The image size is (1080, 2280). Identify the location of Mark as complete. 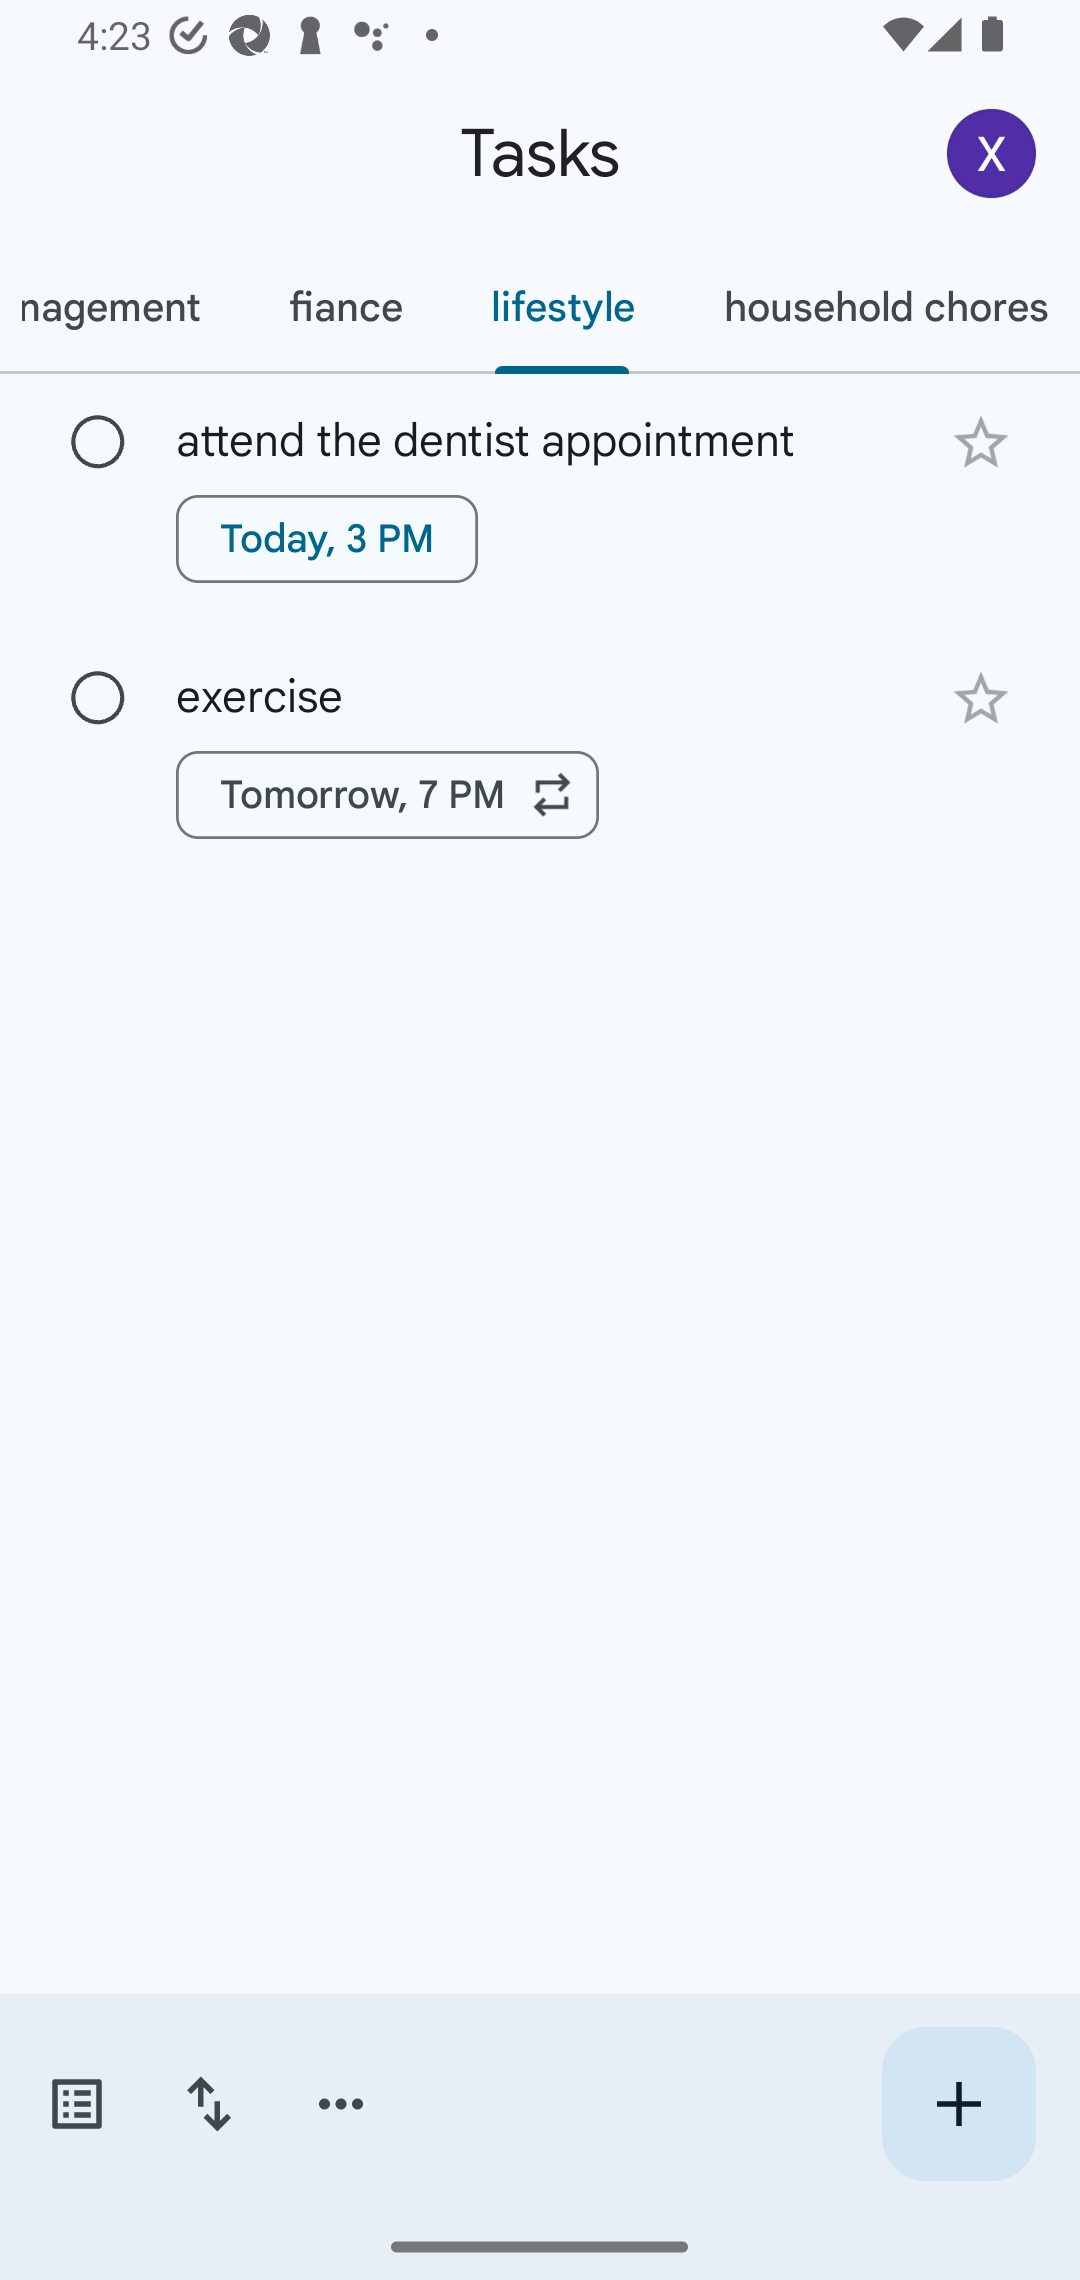
(98, 443).